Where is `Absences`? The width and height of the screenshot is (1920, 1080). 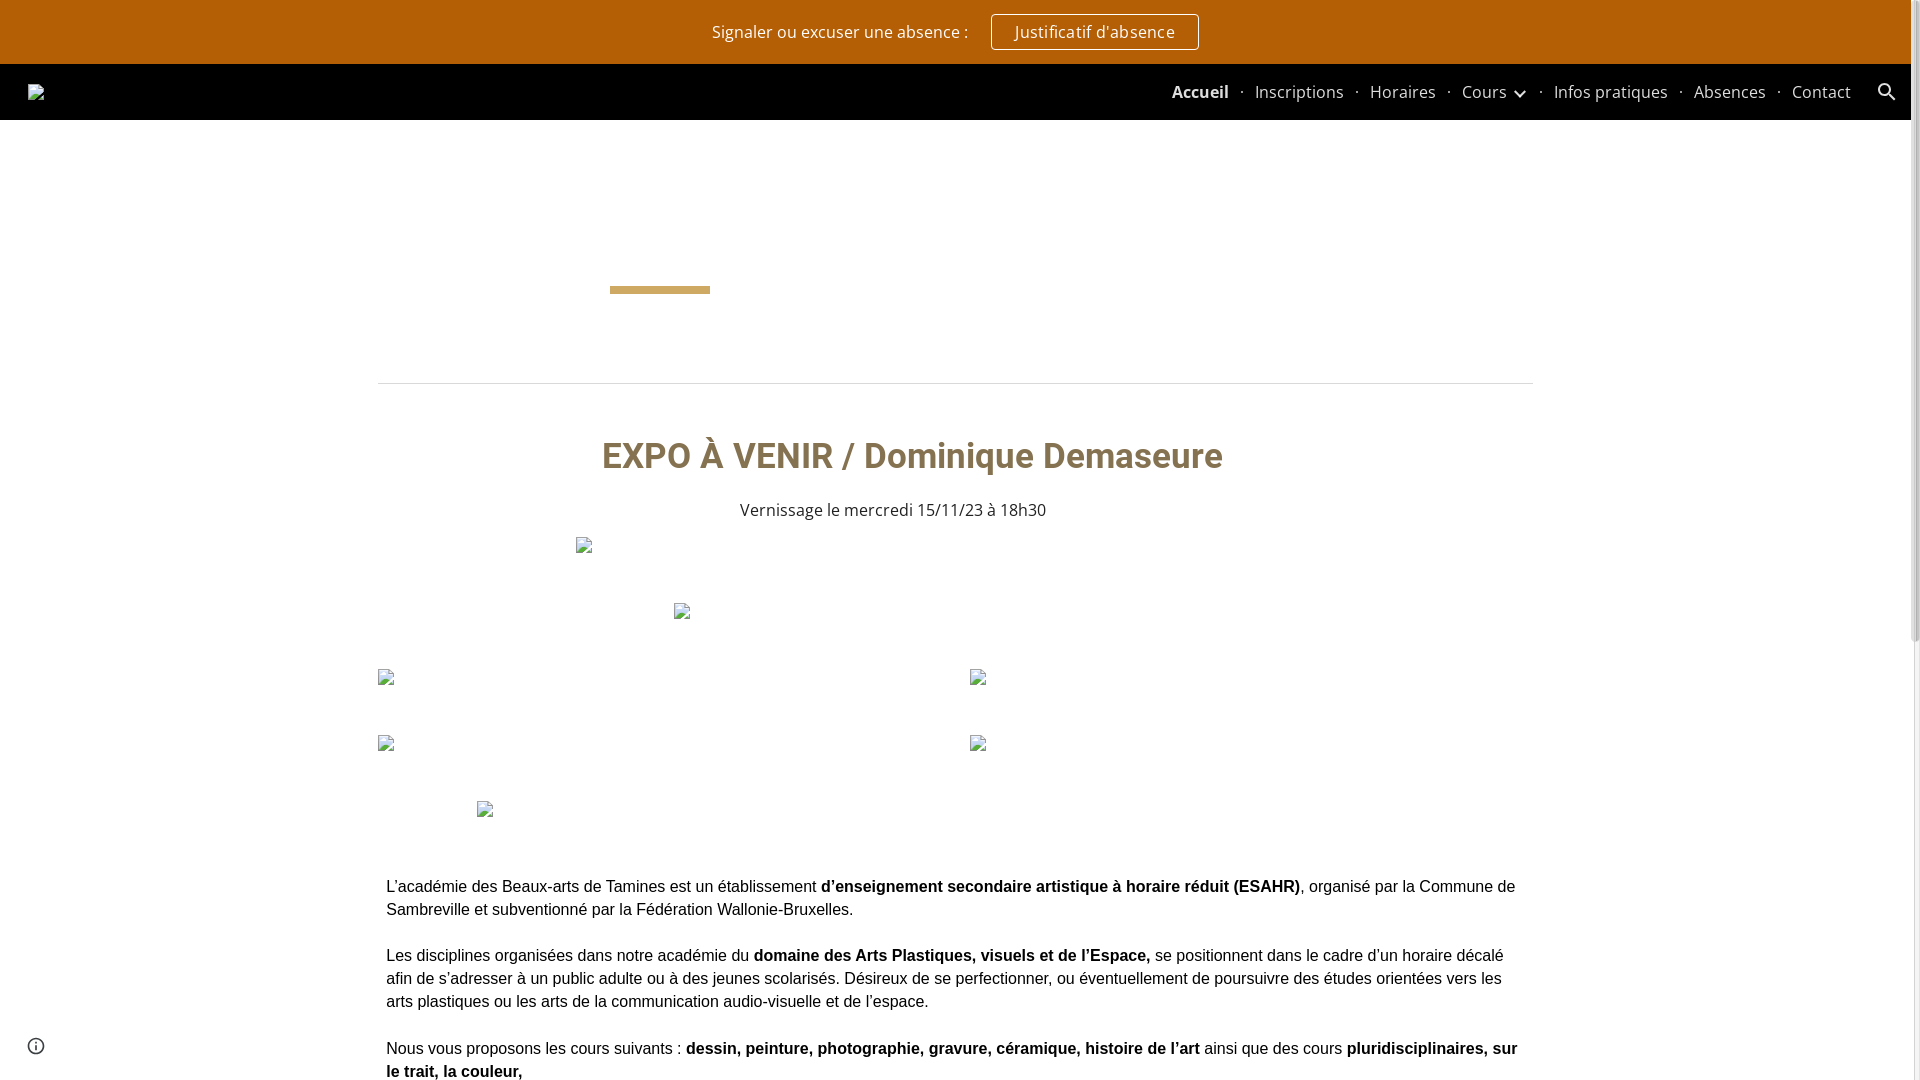
Absences is located at coordinates (1730, 92).